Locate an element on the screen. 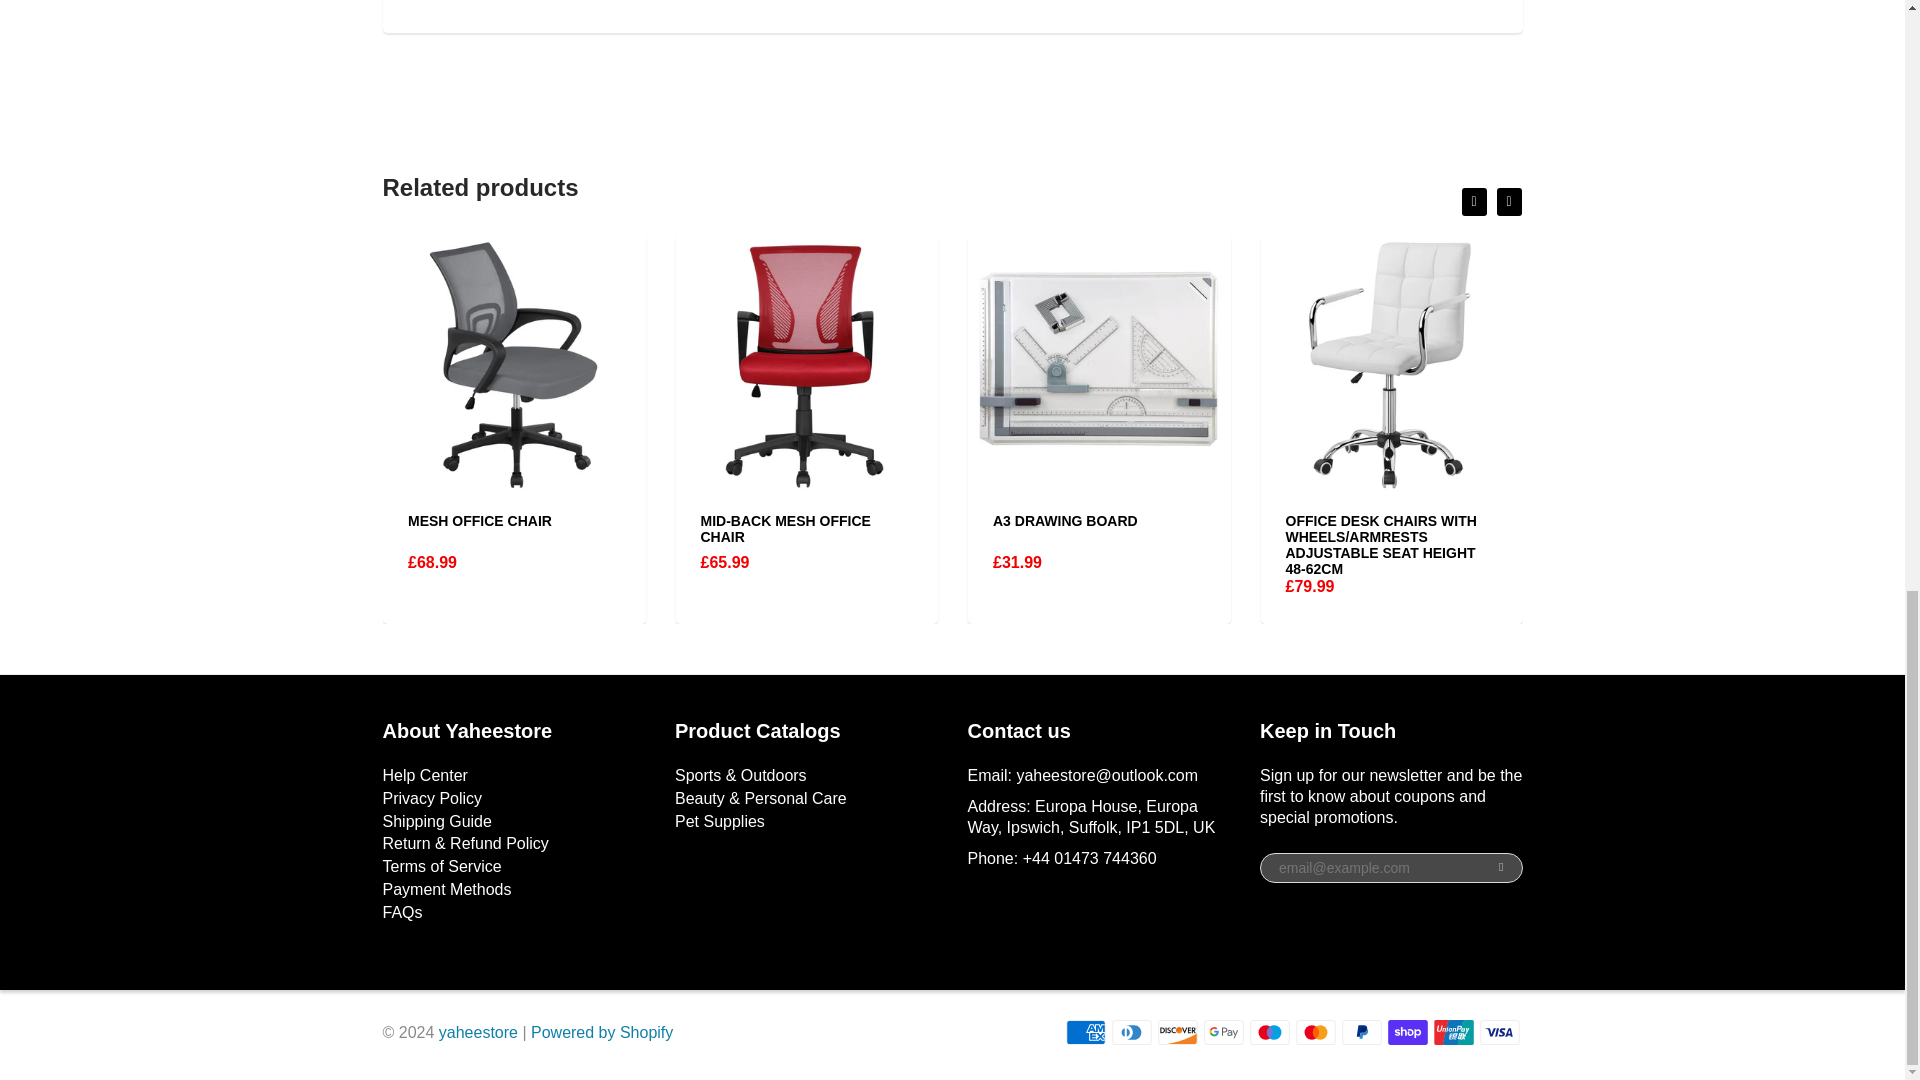 The height and width of the screenshot is (1080, 1920). Union Pay is located at coordinates (1454, 1032).